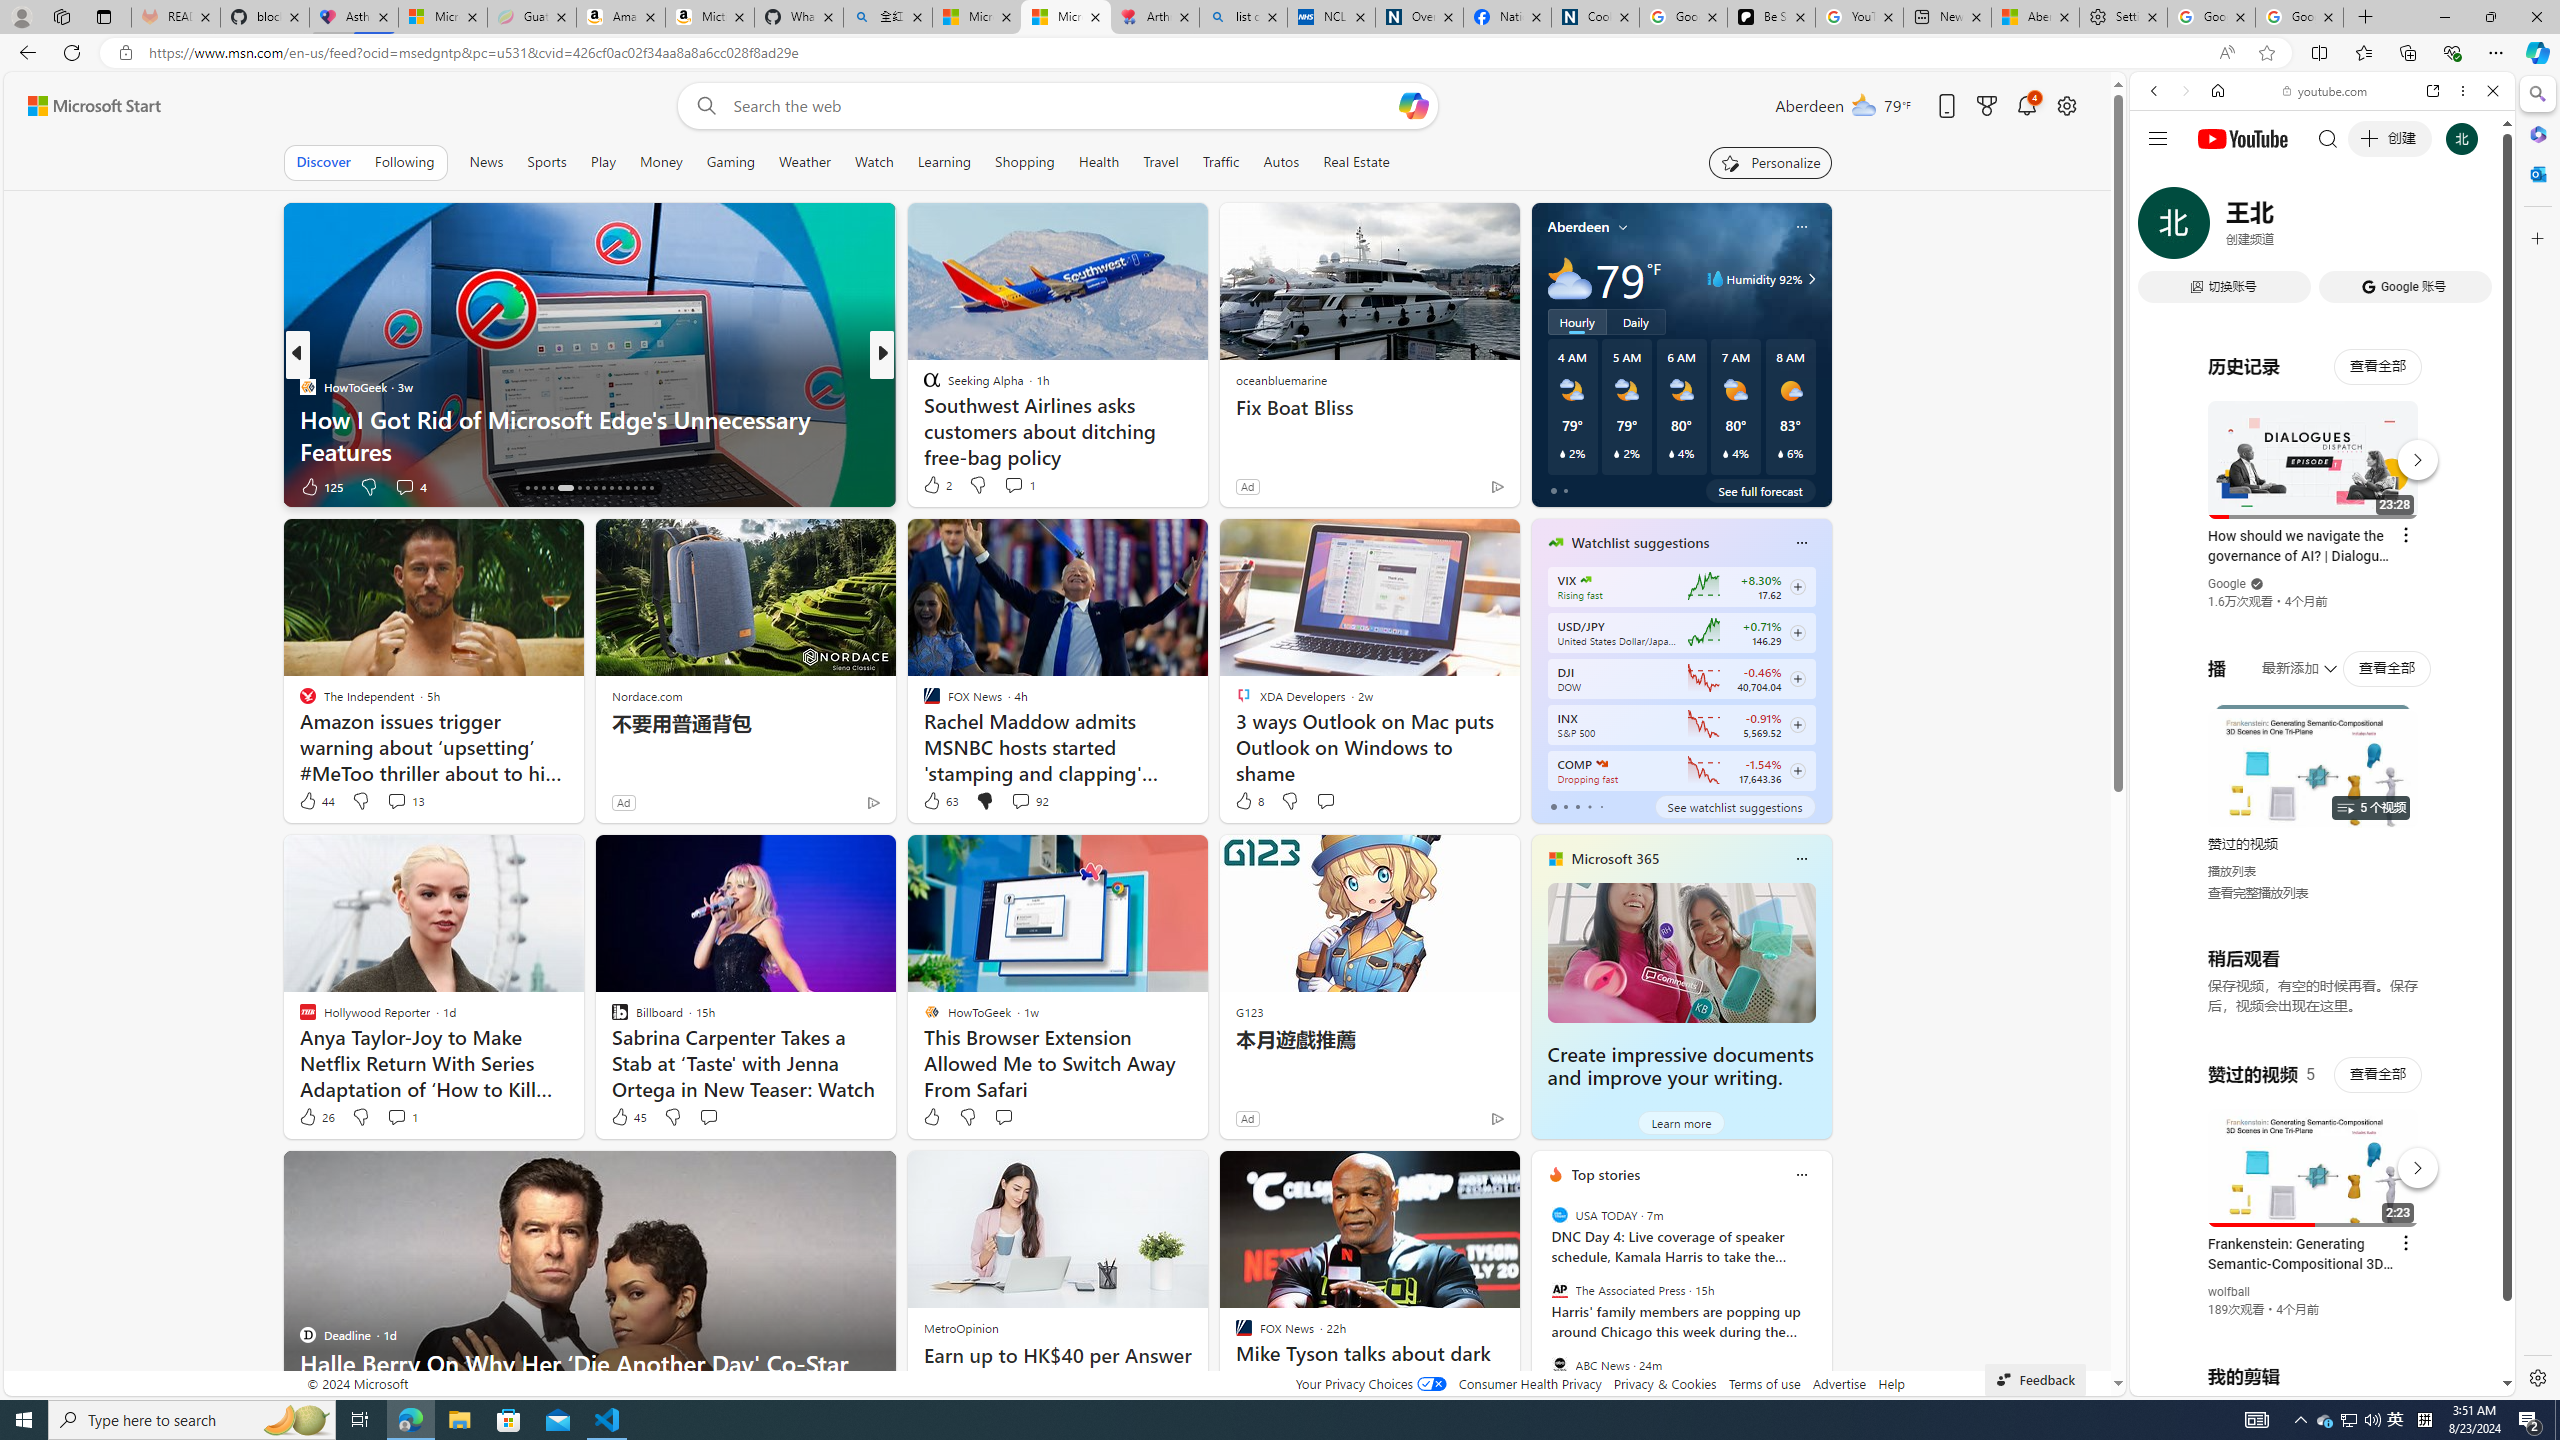 The image size is (2560, 1440). Describe the element at coordinates (1596, 17) in the screenshot. I see `Cookies` at that location.